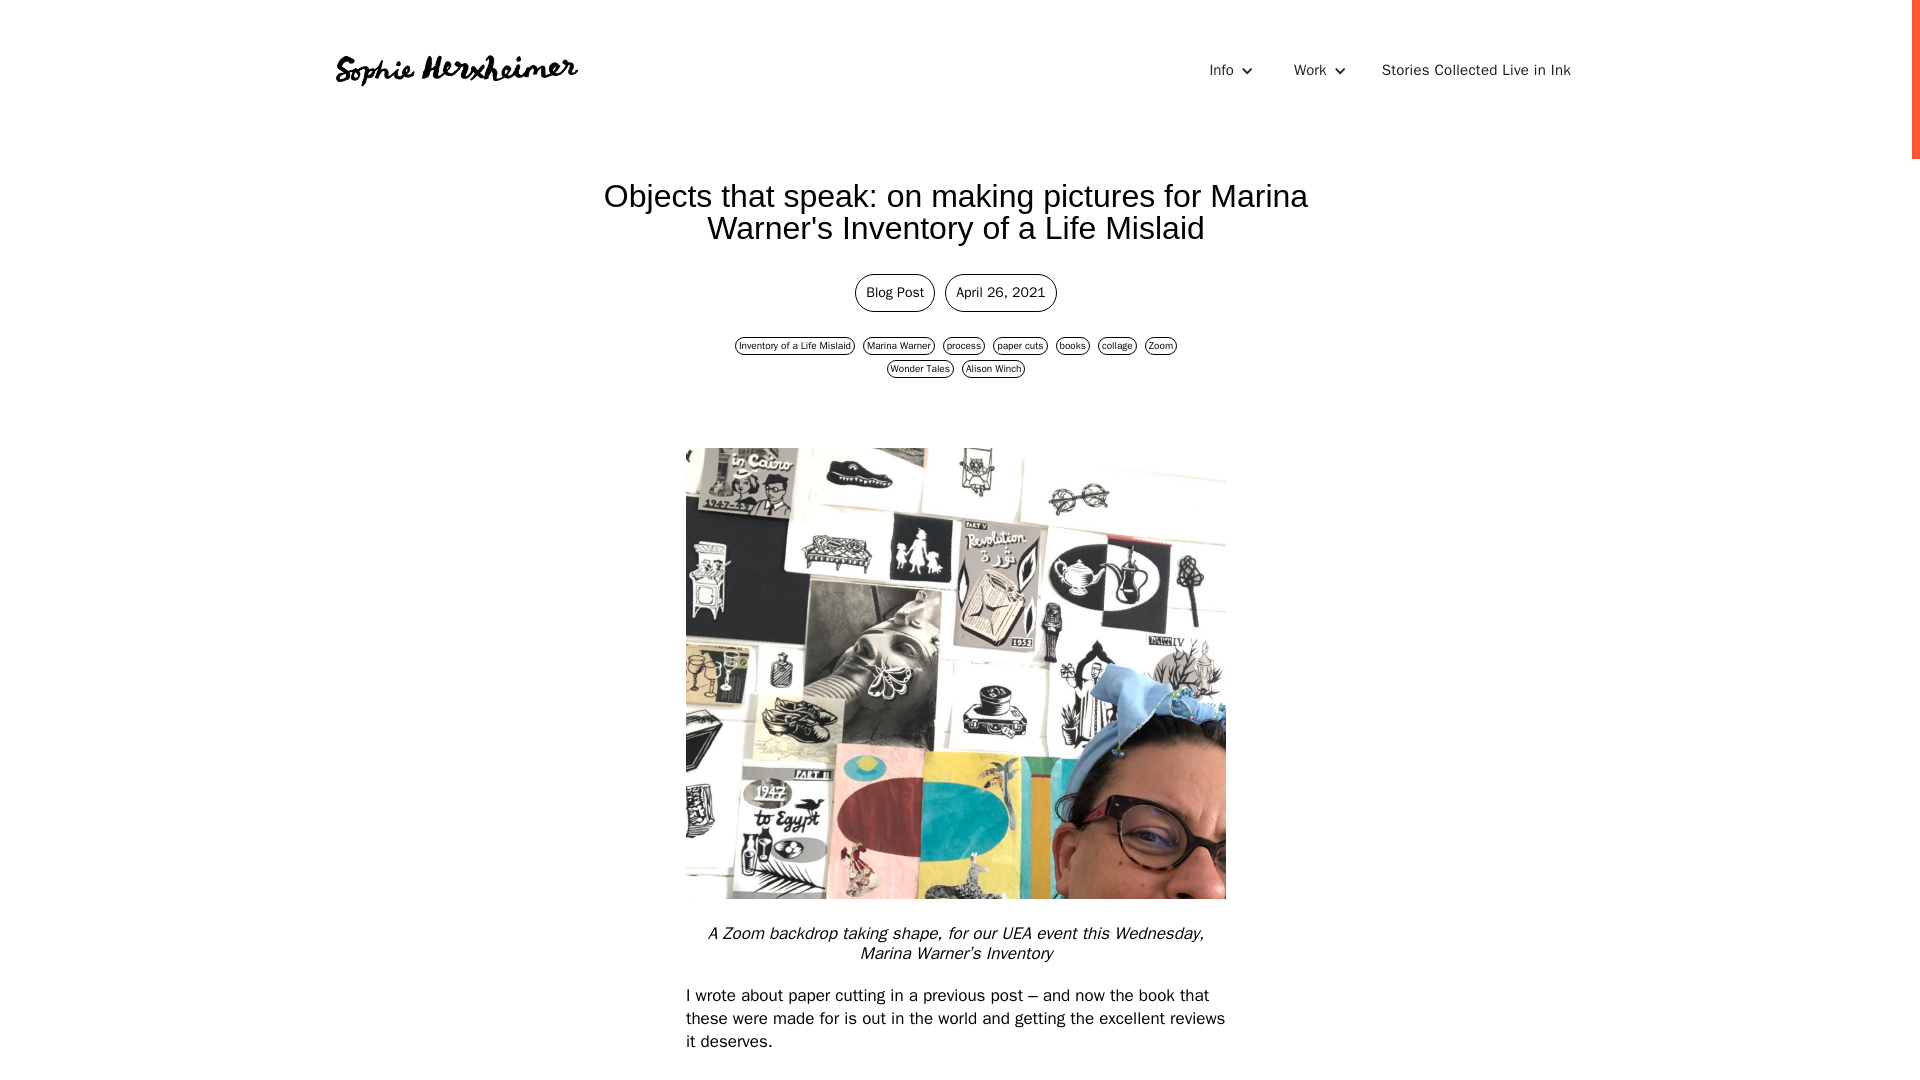  What do you see at coordinates (920, 366) in the screenshot?
I see `Wonder Tales` at bounding box center [920, 366].